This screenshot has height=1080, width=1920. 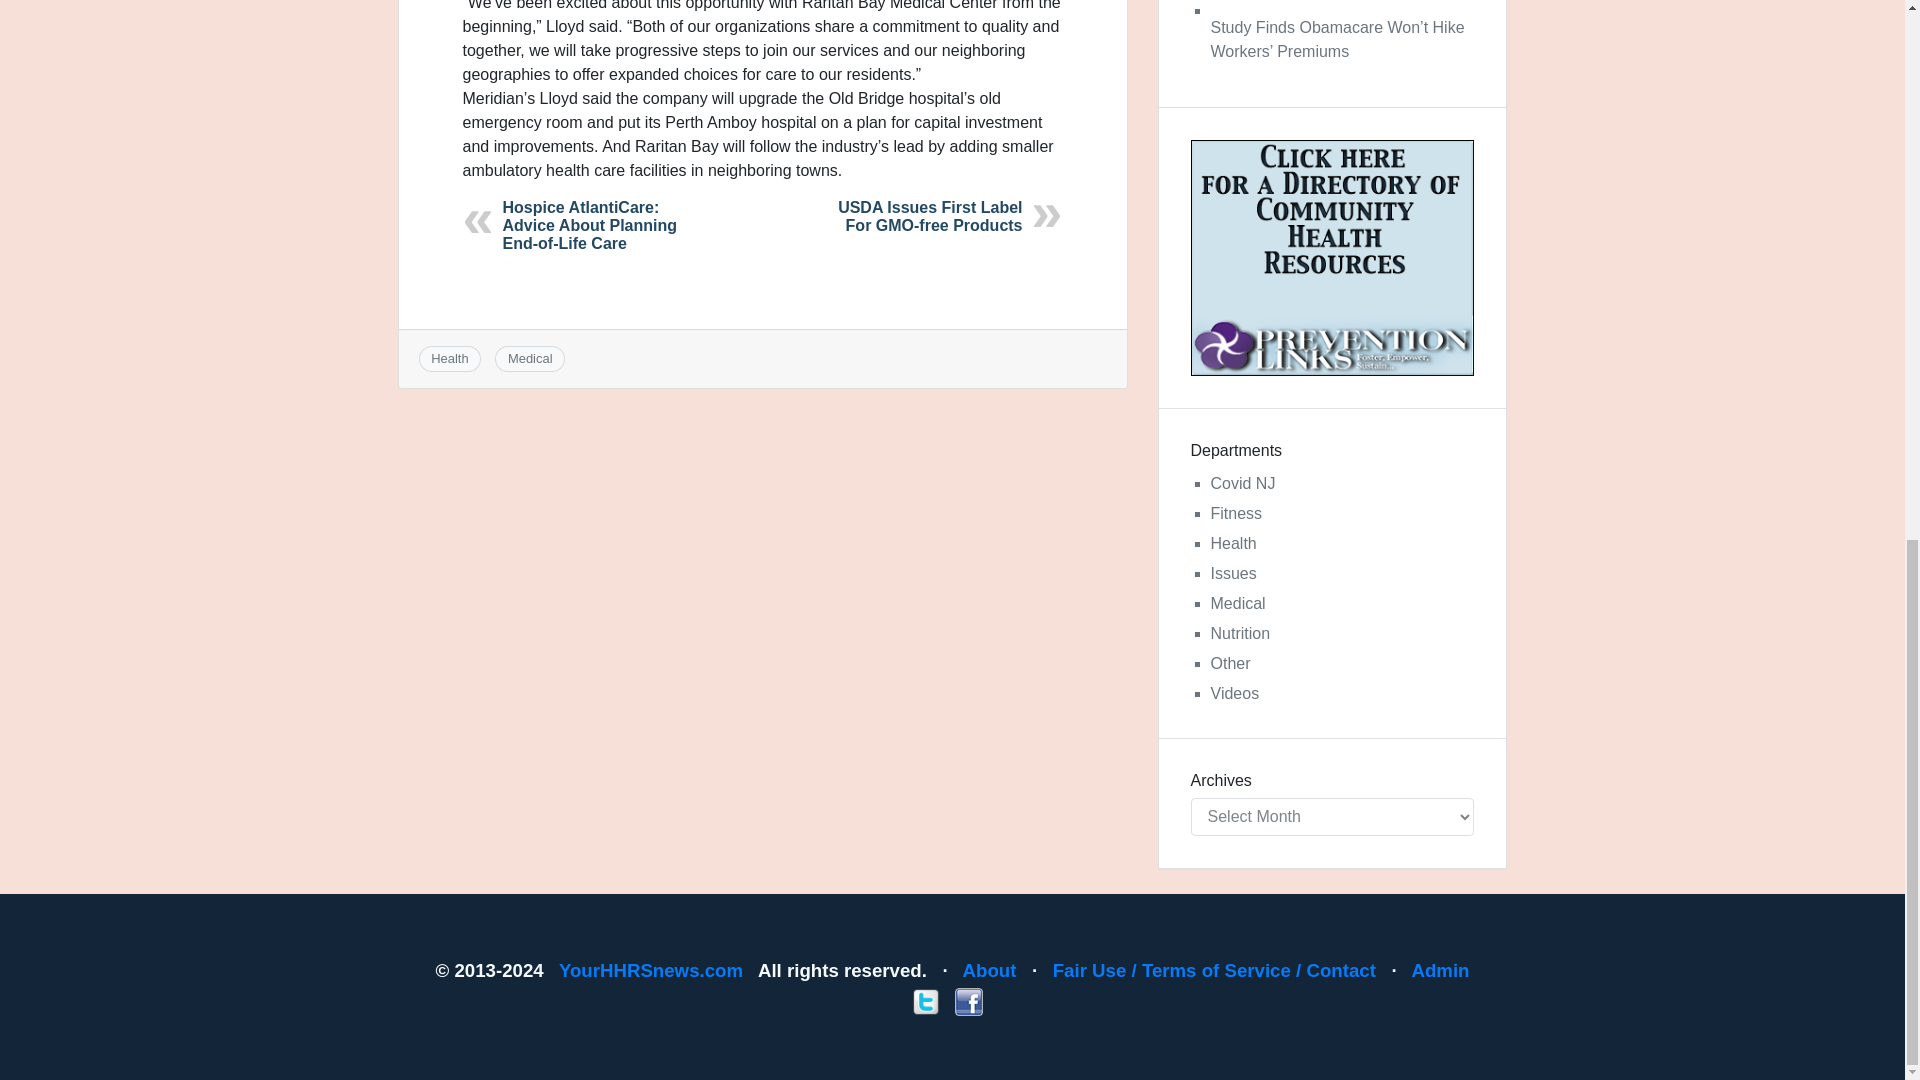 I want to click on USDA Issues First Label For GMO-free Products, so click(x=929, y=216).